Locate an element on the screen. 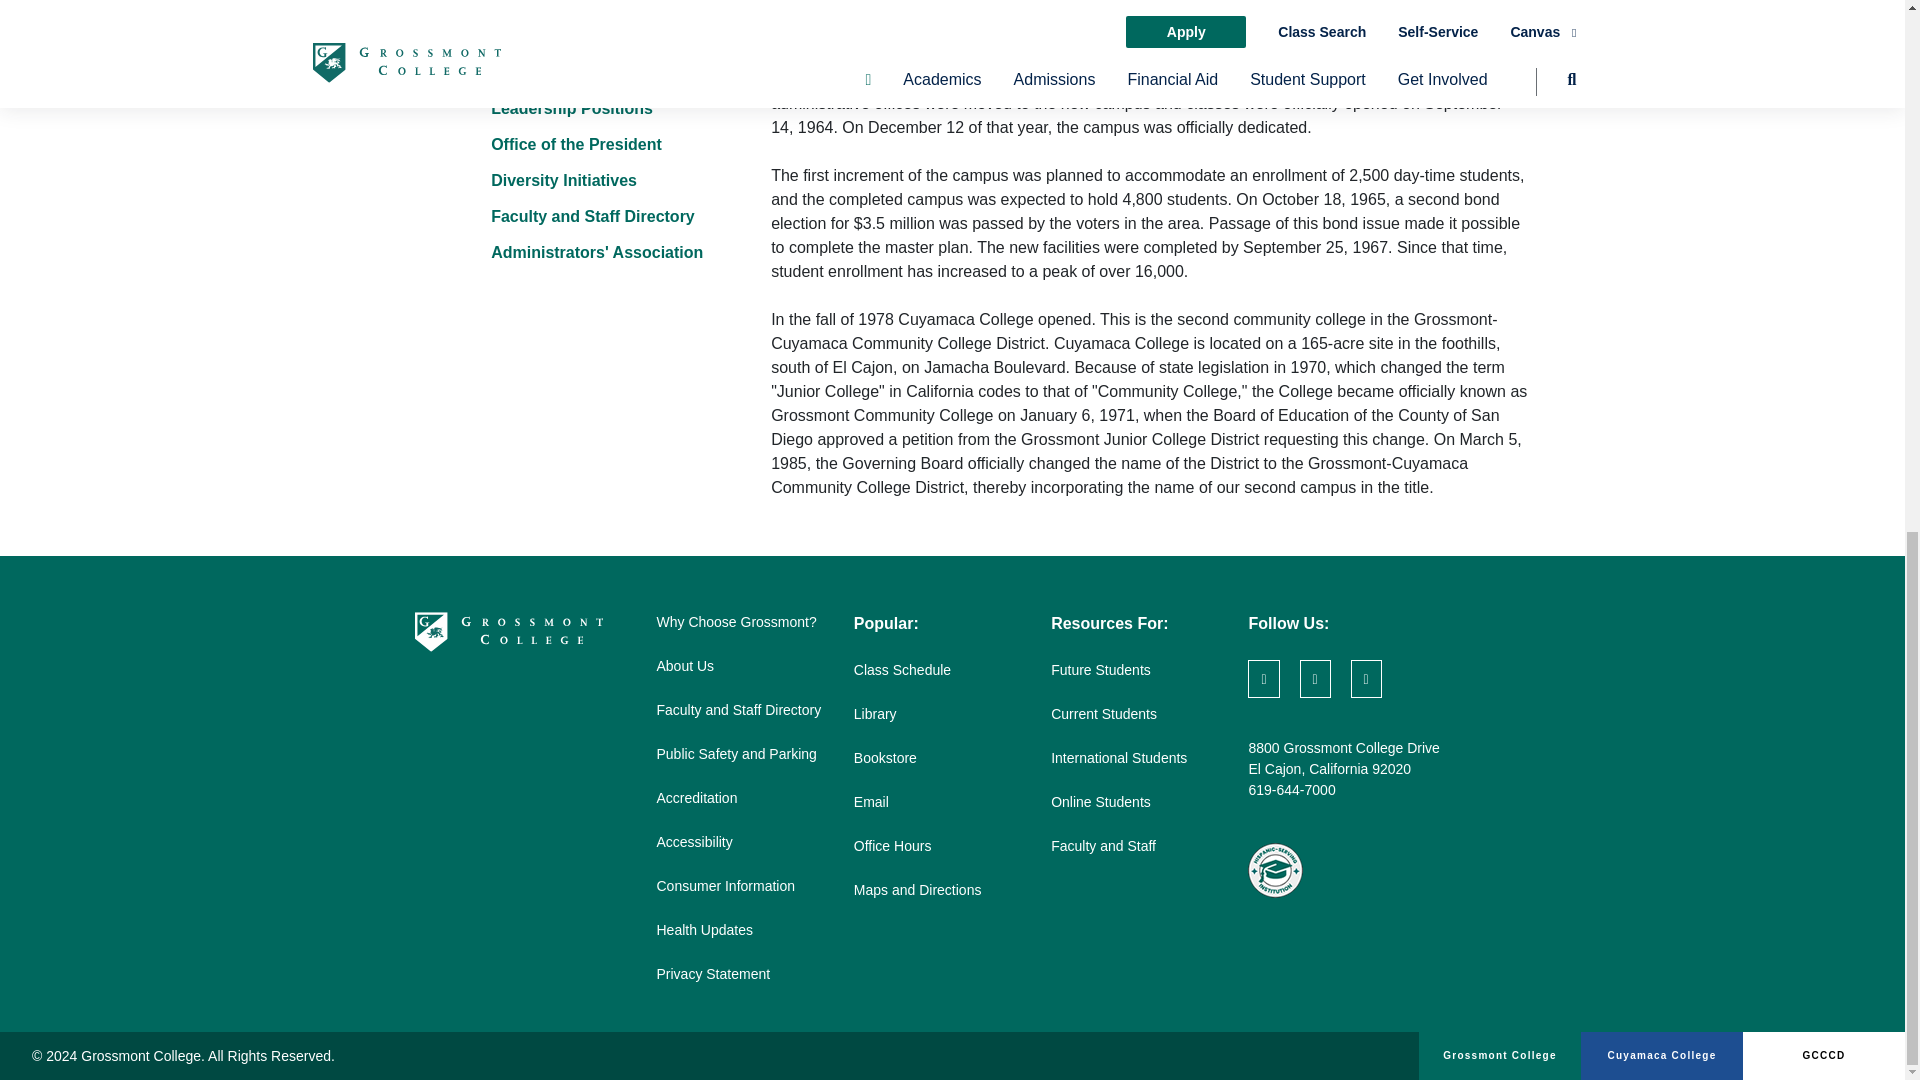 The height and width of the screenshot is (1080, 1920). Educational Objective is located at coordinates (574, 36).